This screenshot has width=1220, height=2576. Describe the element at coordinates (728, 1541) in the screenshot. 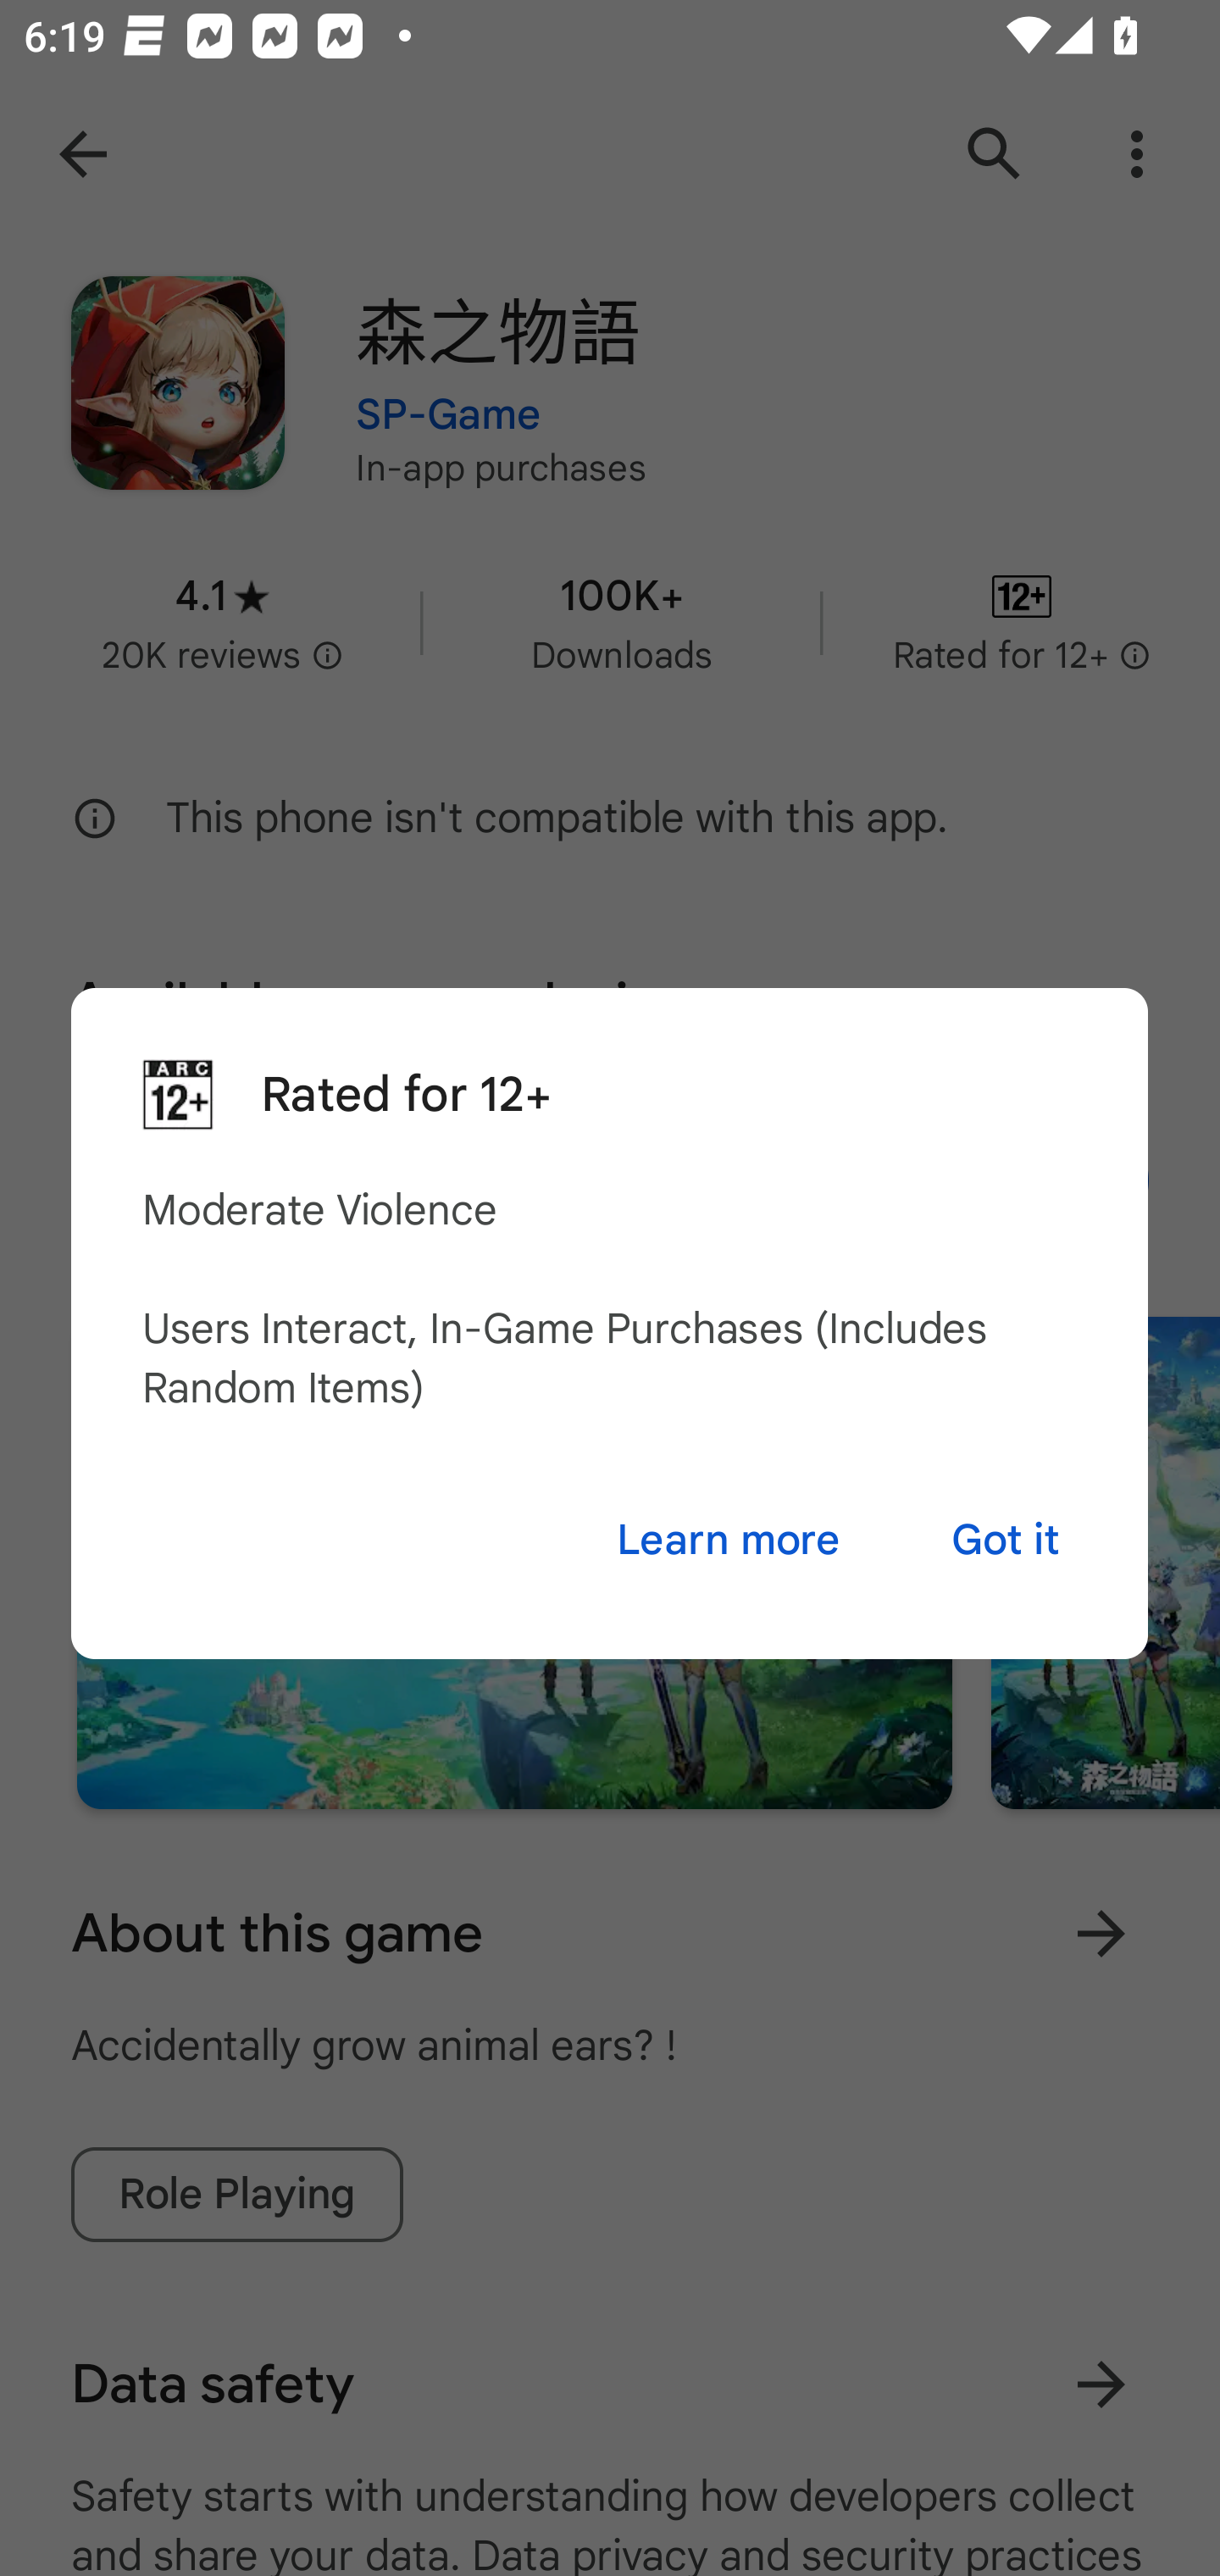

I see `Learn more` at that location.